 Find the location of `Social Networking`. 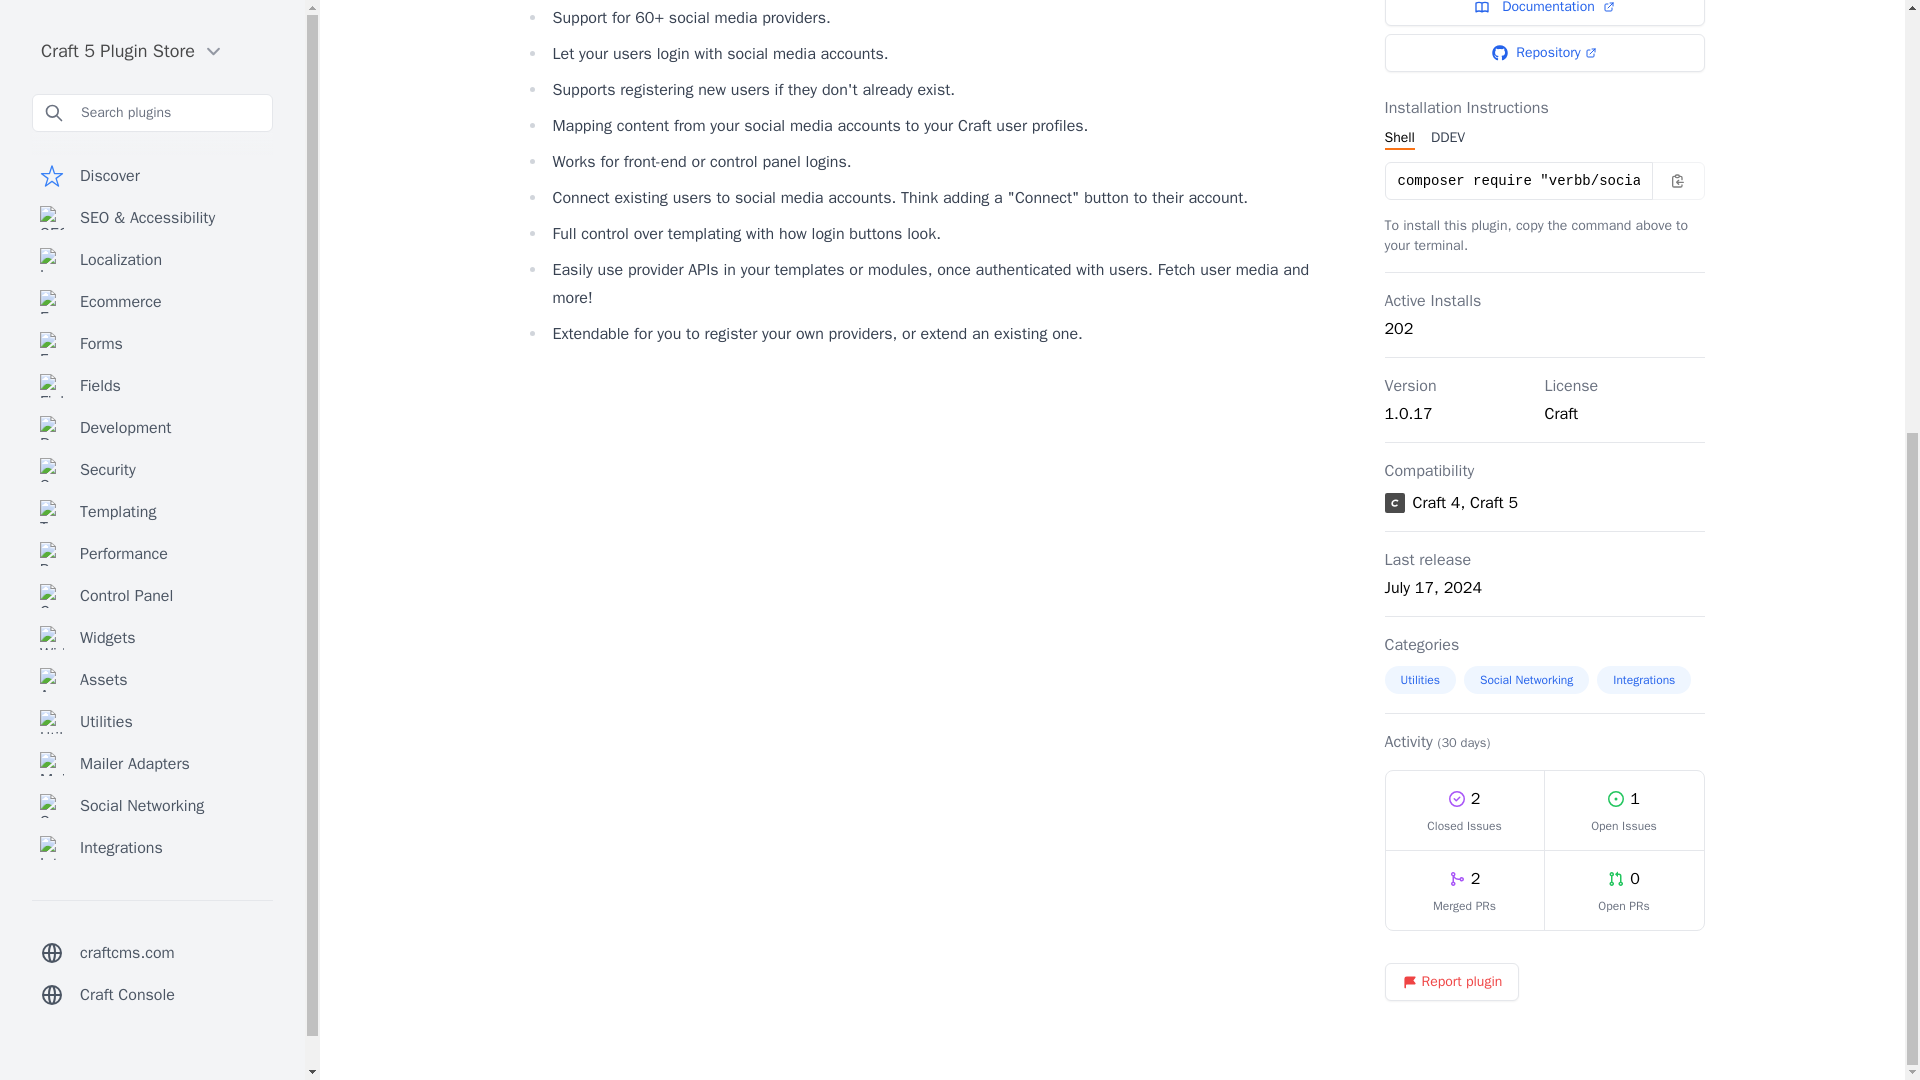

Social Networking is located at coordinates (1526, 680).